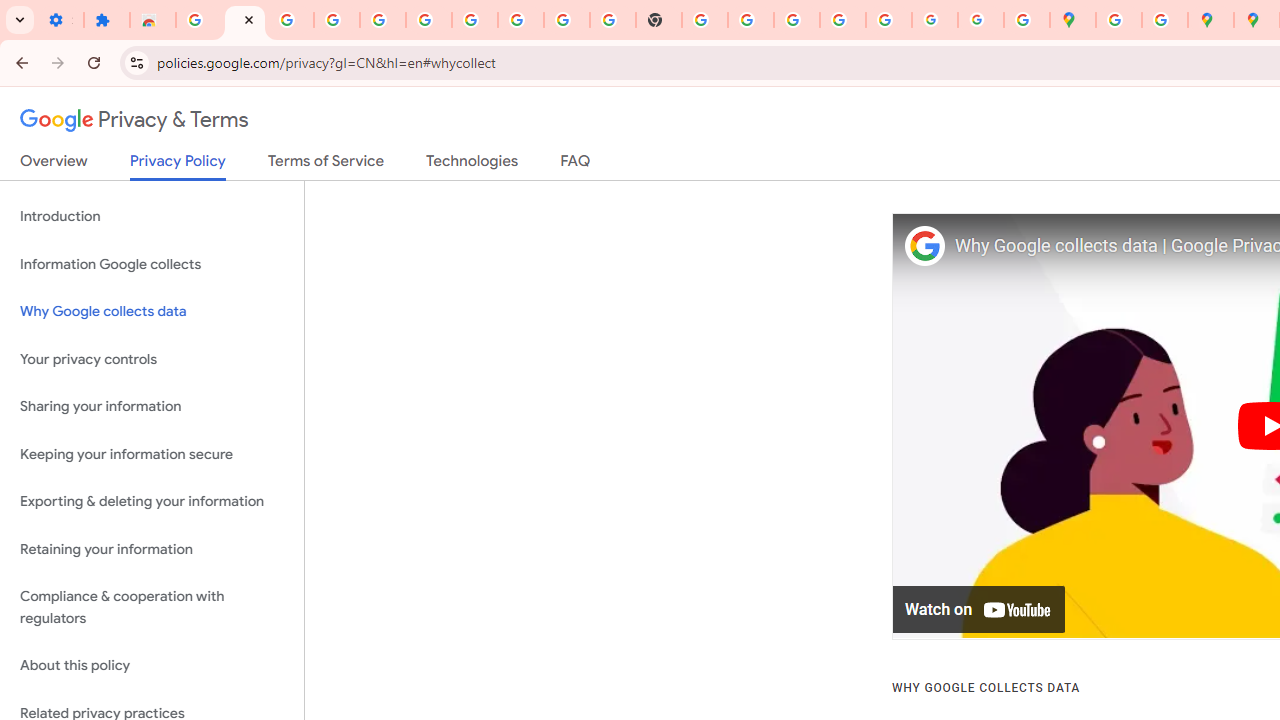 The width and height of the screenshot is (1280, 720). Describe the element at coordinates (60, 20) in the screenshot. I see `Settings - On startup` at that location.